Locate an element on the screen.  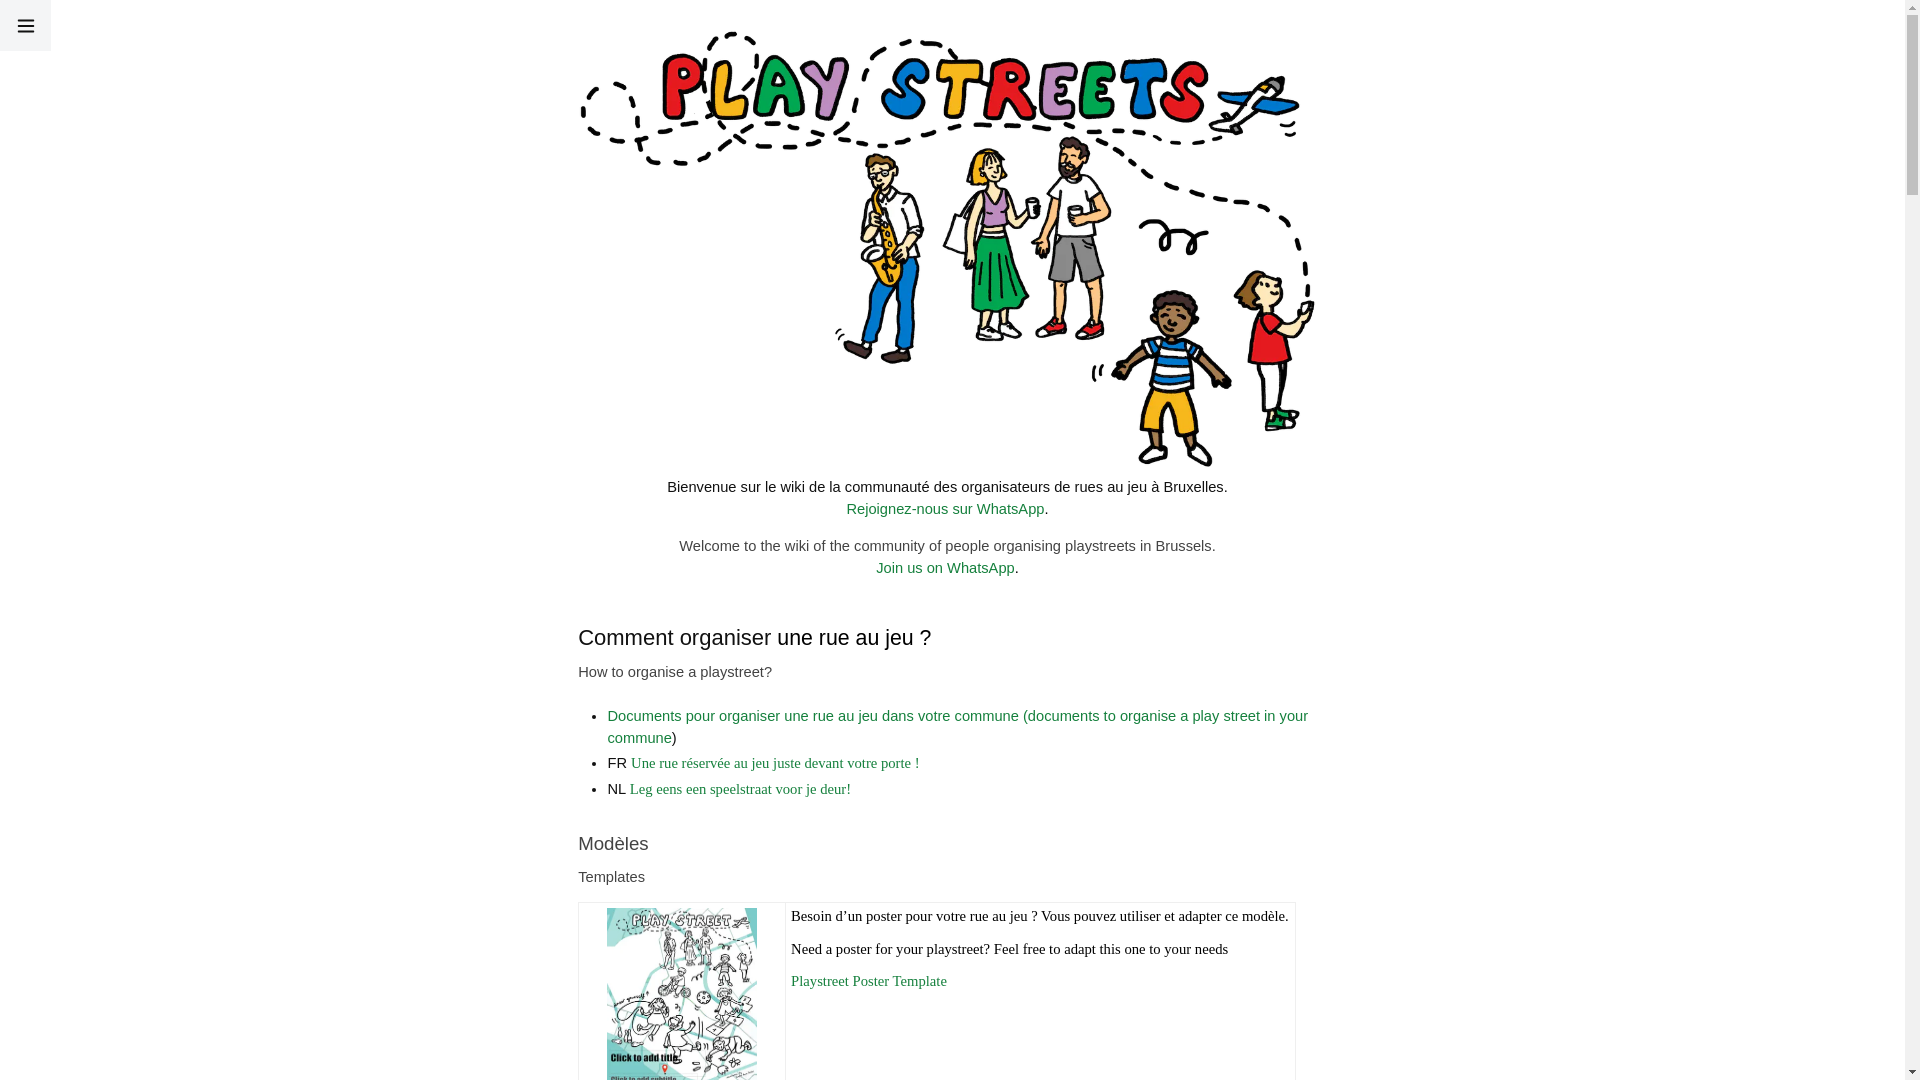
Join us on WhatsApp is located at coordinates (946, 568).